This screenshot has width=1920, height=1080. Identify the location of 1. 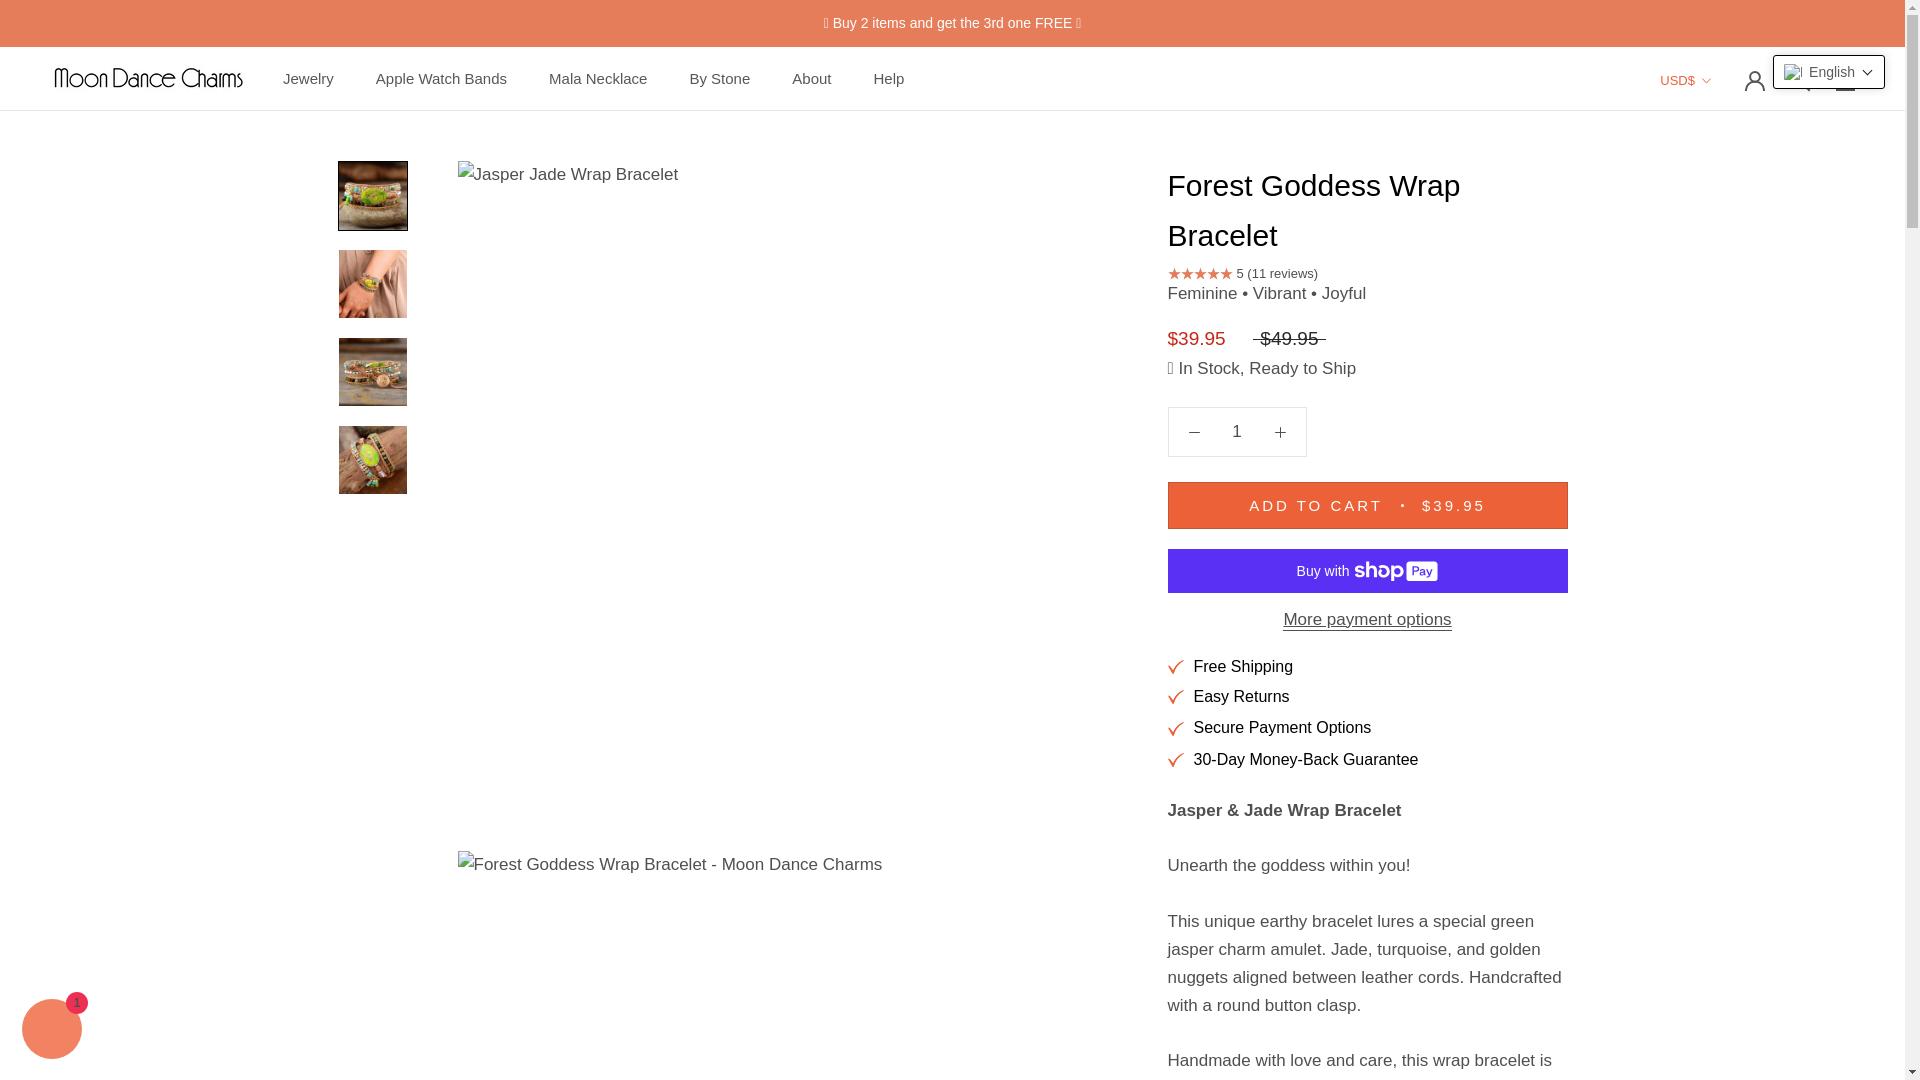
(1237, 432).